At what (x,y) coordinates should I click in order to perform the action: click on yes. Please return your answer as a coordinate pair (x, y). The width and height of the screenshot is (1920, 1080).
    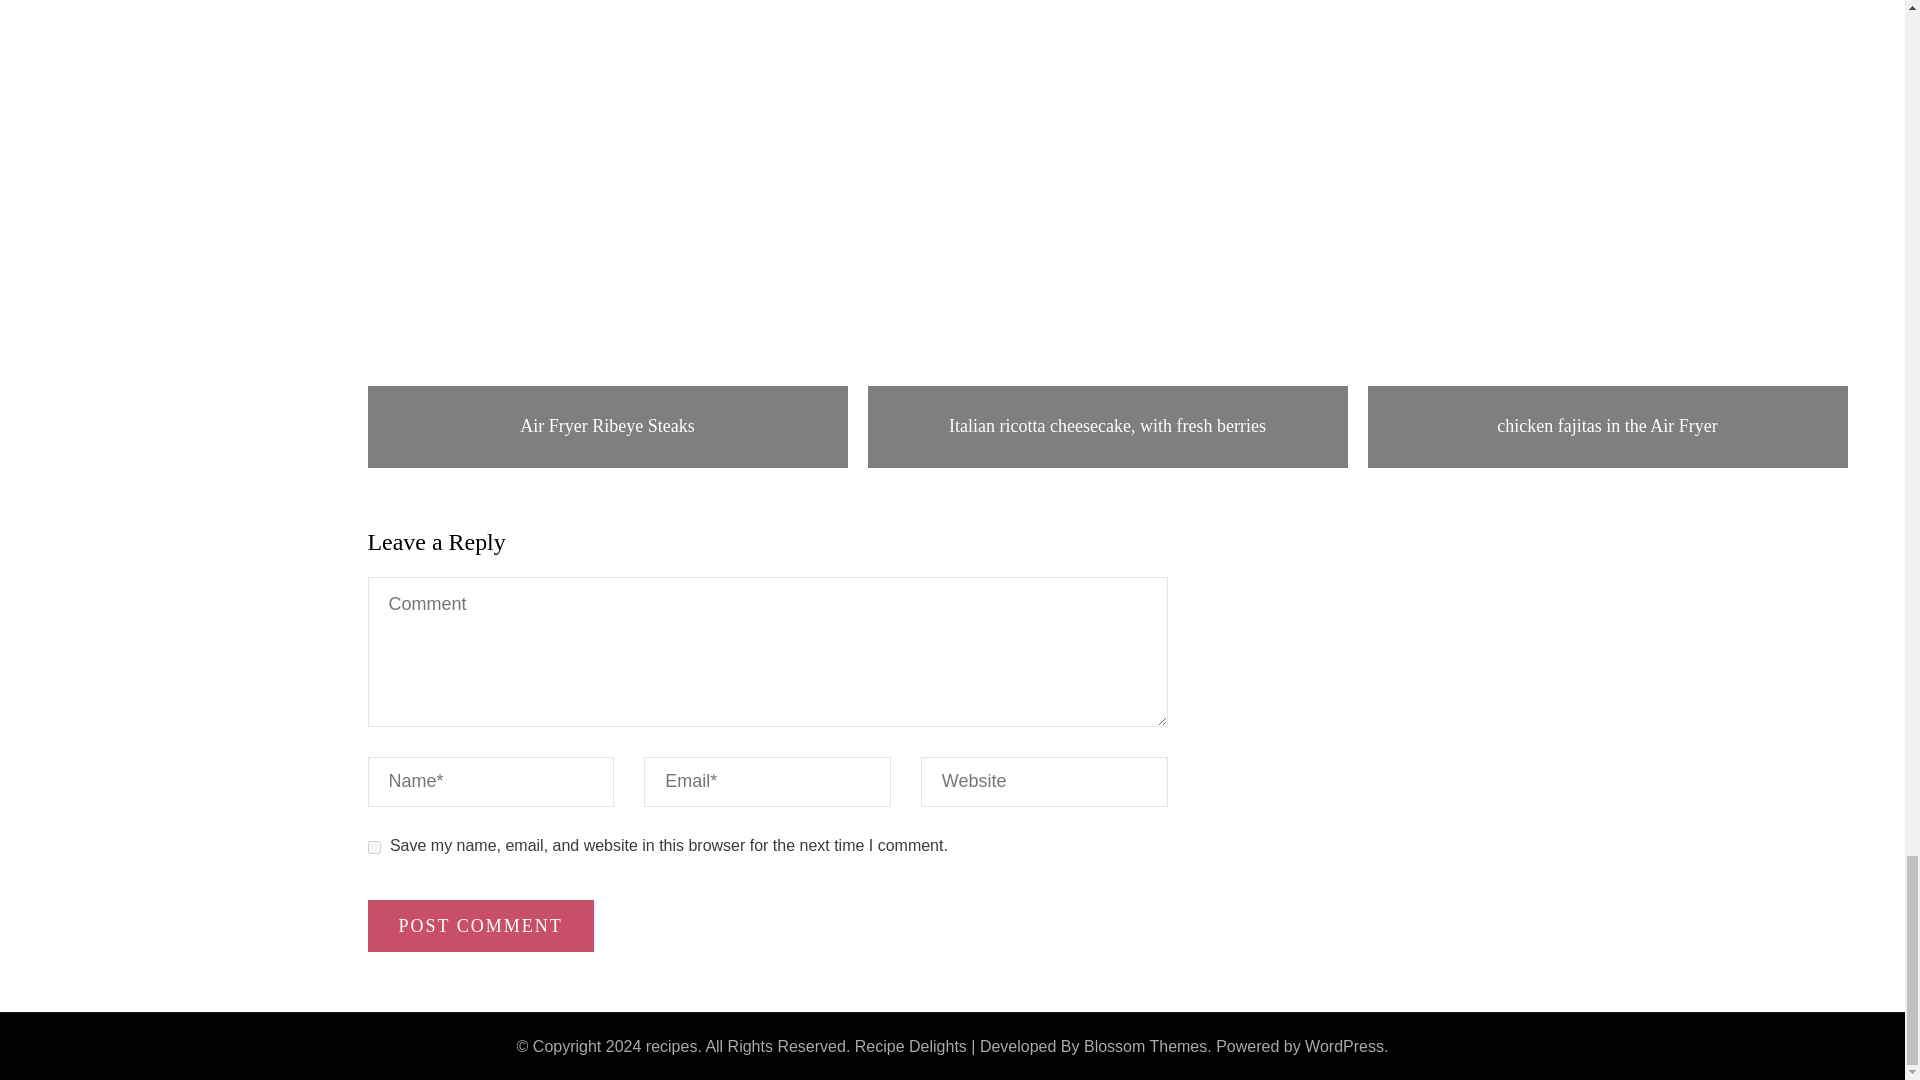
    Looking at the image, I should click on (374, 846).